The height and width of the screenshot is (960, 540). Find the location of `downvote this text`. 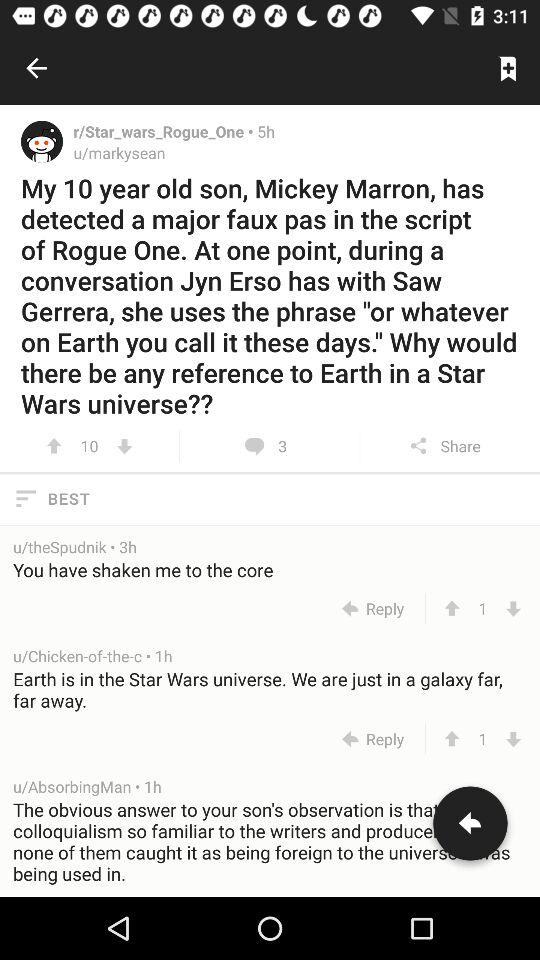

downvote this text is located at coordinates (514, 738).